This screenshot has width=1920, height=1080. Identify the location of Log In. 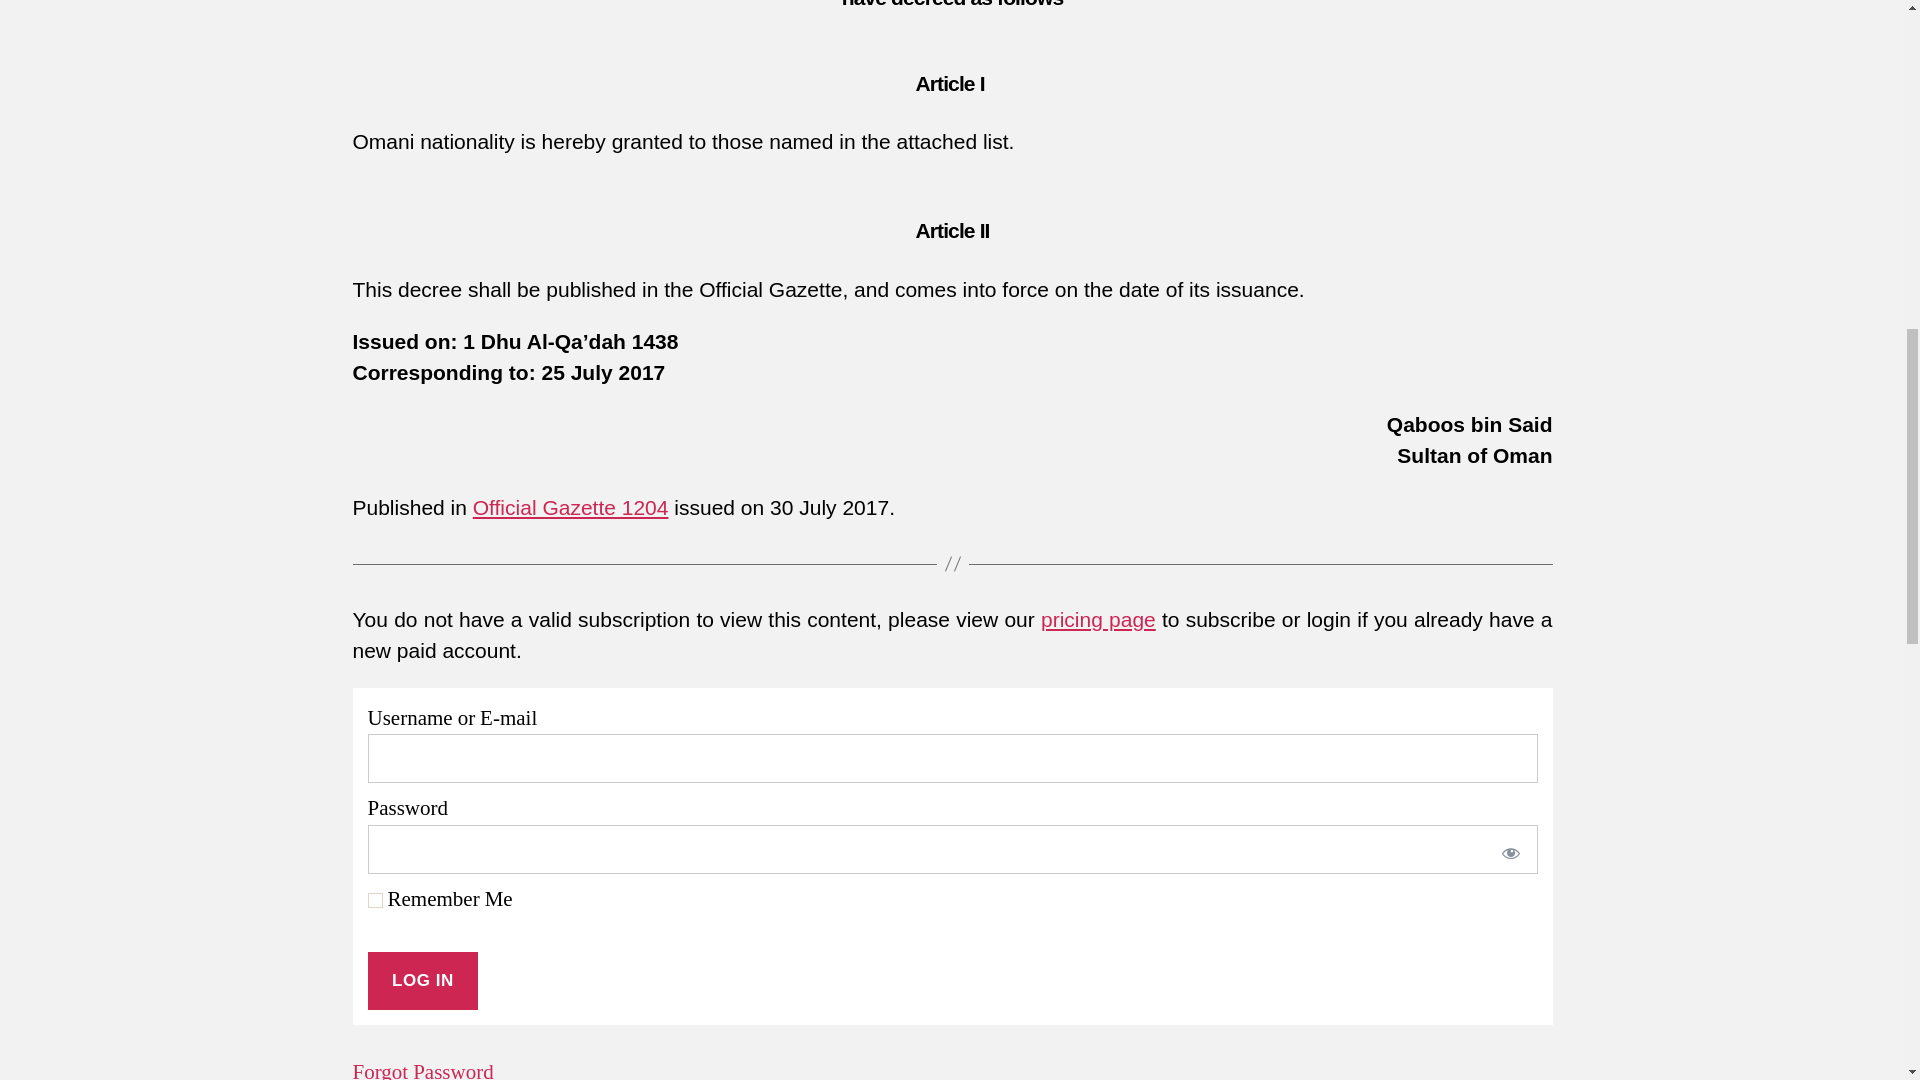
(423, 980).